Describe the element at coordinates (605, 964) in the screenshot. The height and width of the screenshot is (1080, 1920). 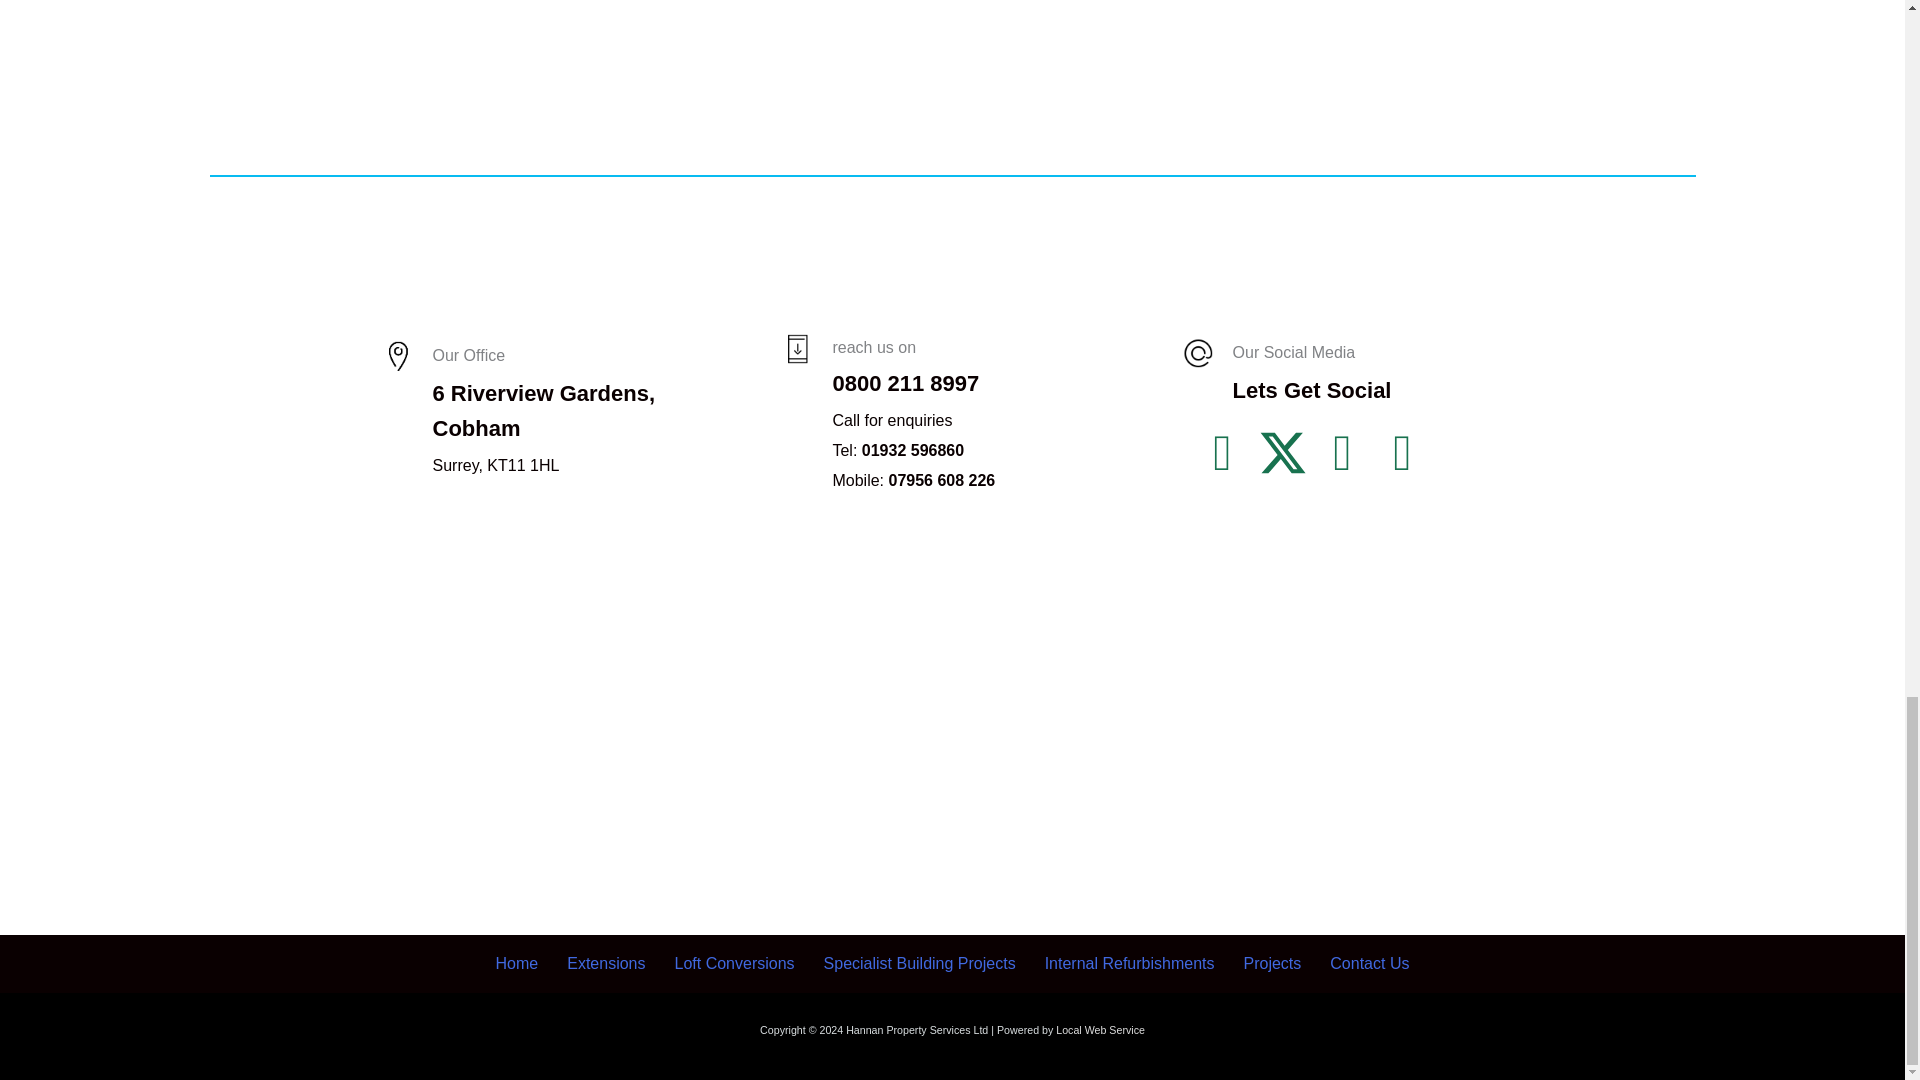
I see `Extensions` at that location.